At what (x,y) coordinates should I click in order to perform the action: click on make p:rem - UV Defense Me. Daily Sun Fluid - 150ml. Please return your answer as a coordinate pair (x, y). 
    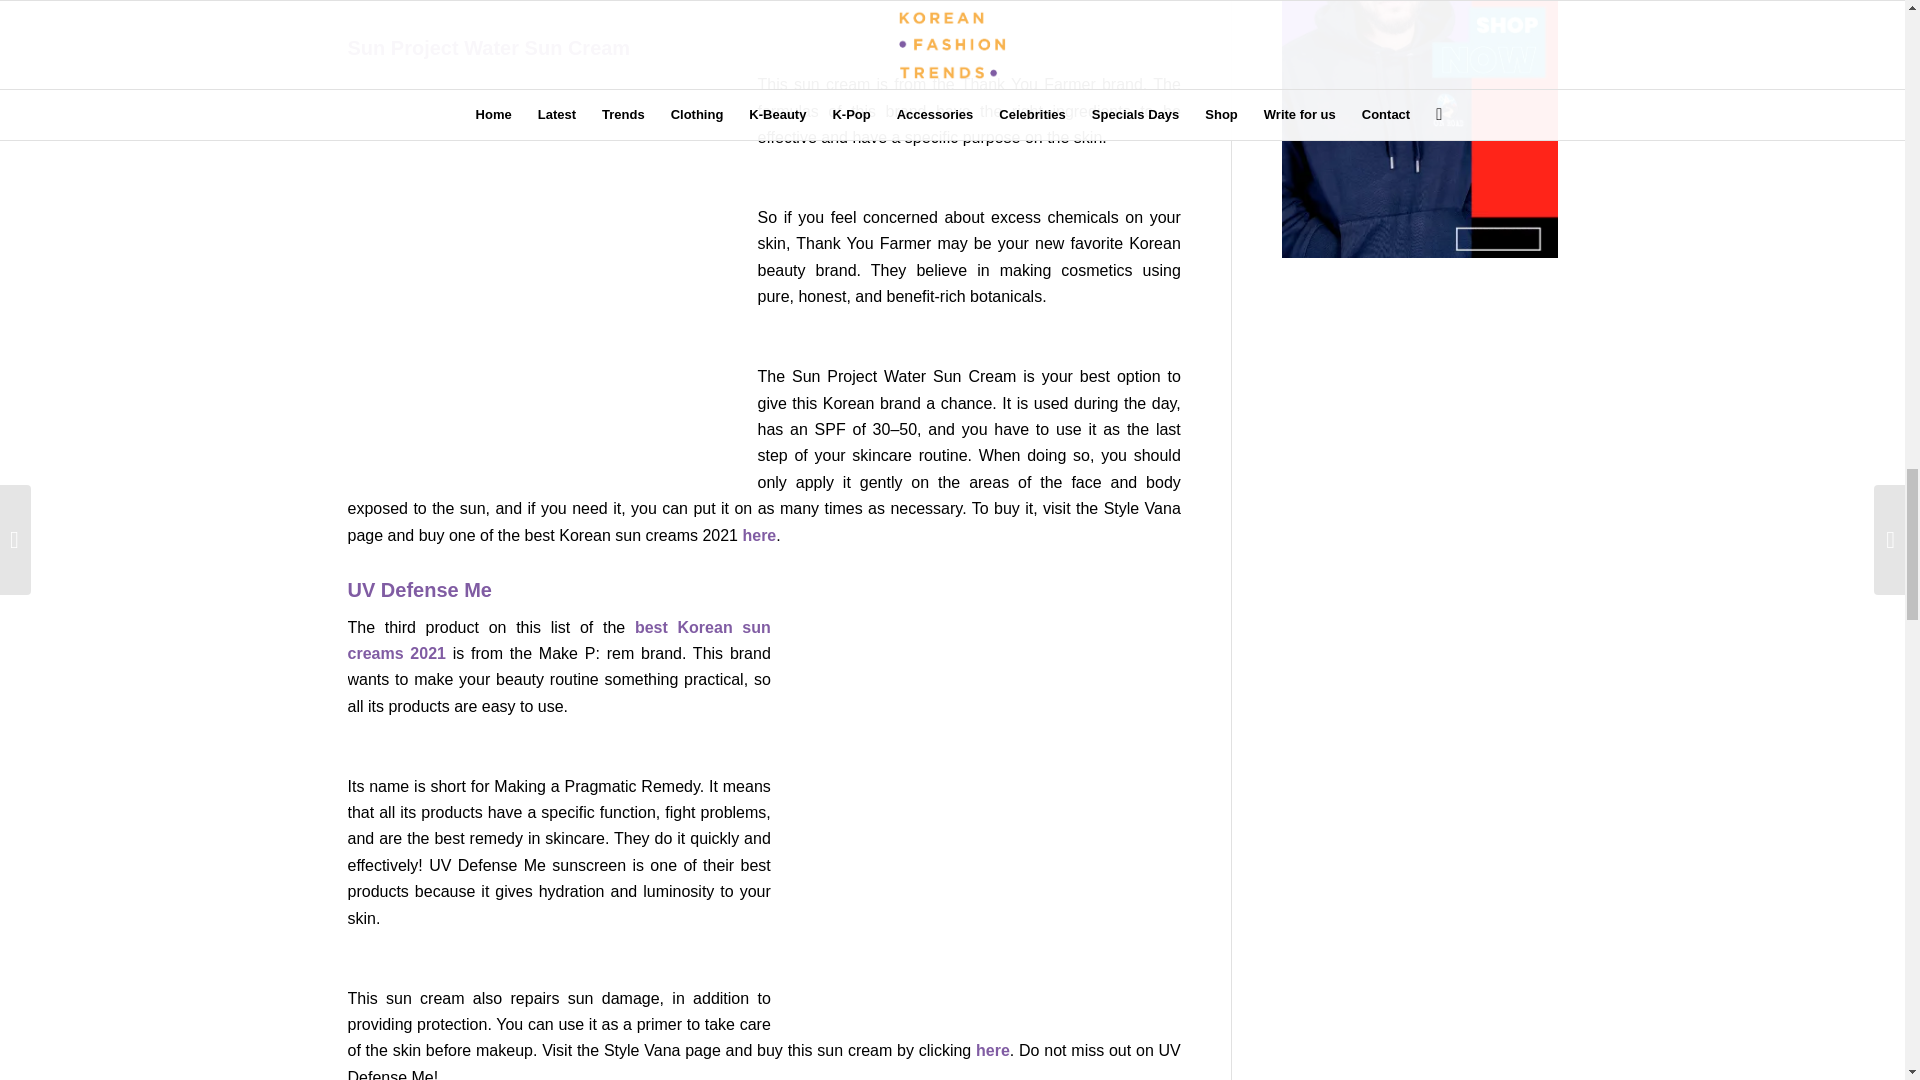
    Looking at the image, I should click on (992, 1050).